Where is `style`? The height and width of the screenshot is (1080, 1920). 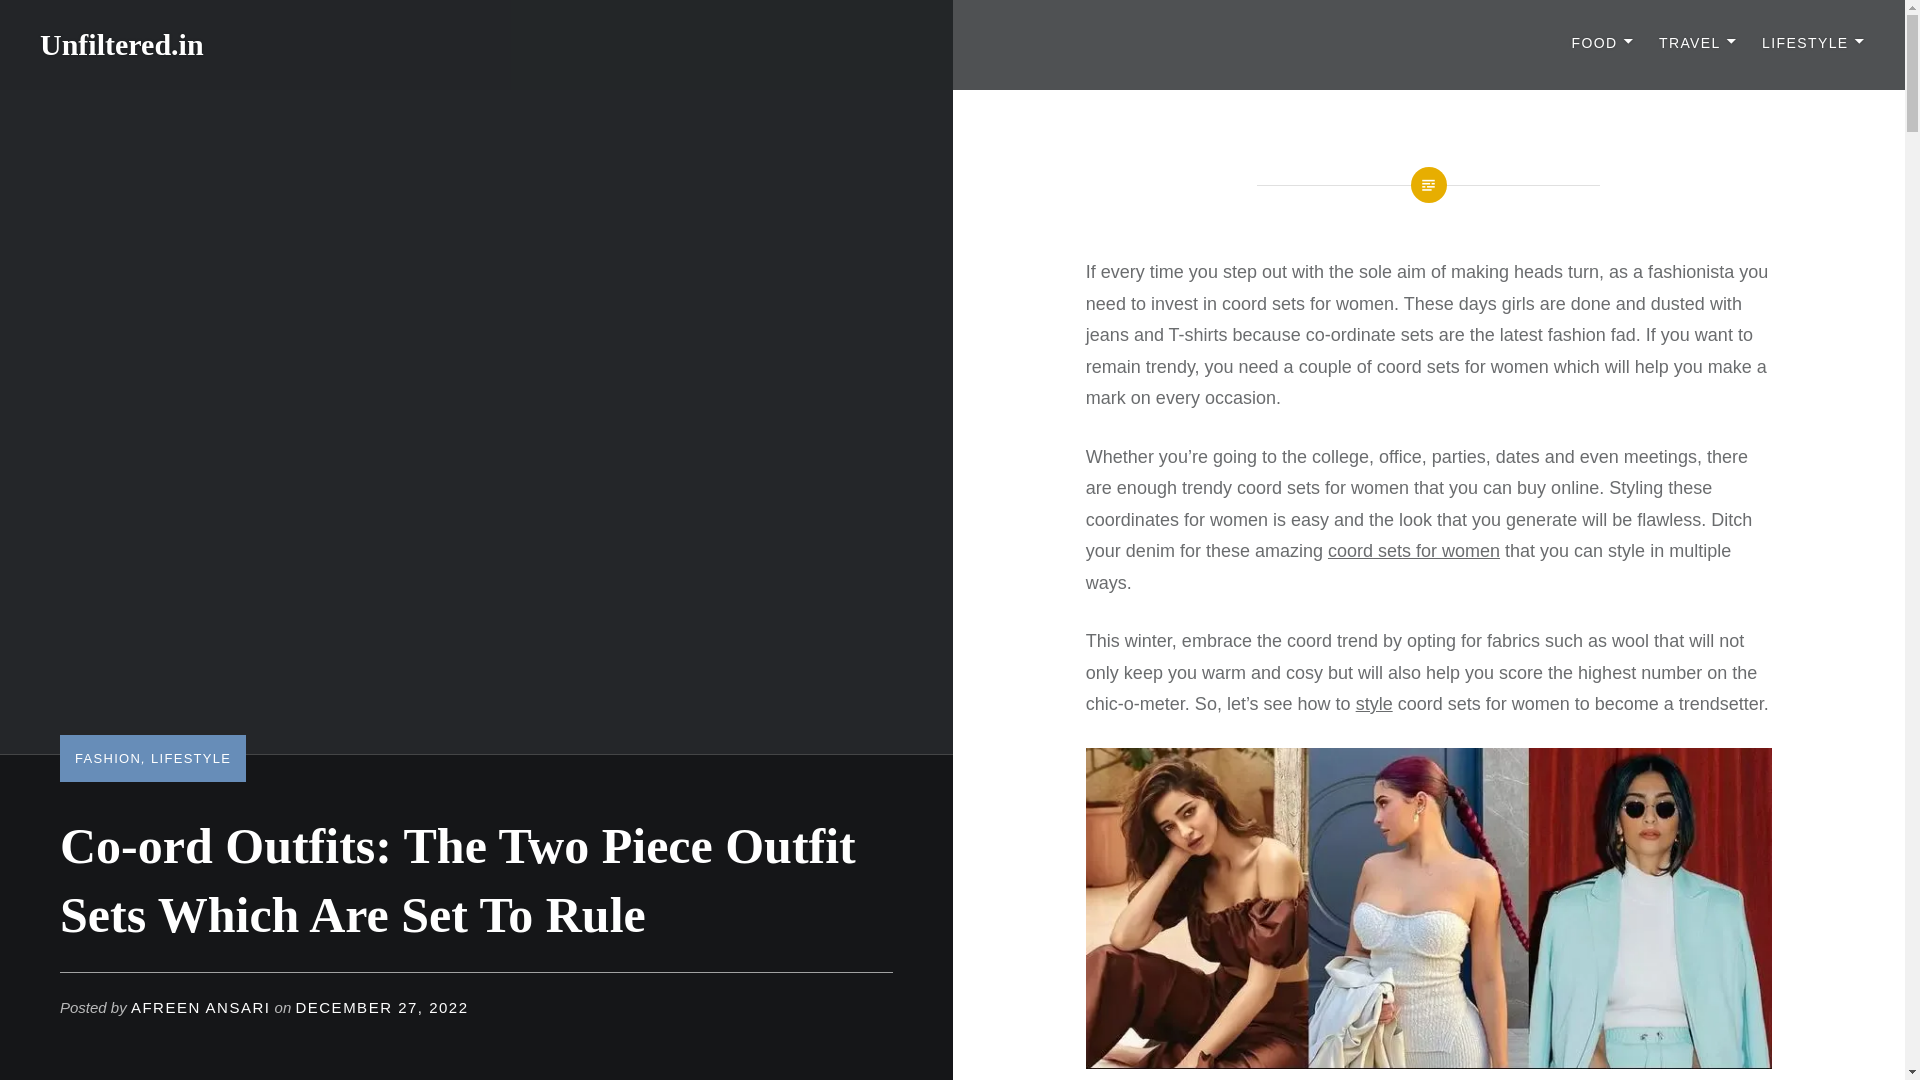
style is located at coordinates (1374, 704).